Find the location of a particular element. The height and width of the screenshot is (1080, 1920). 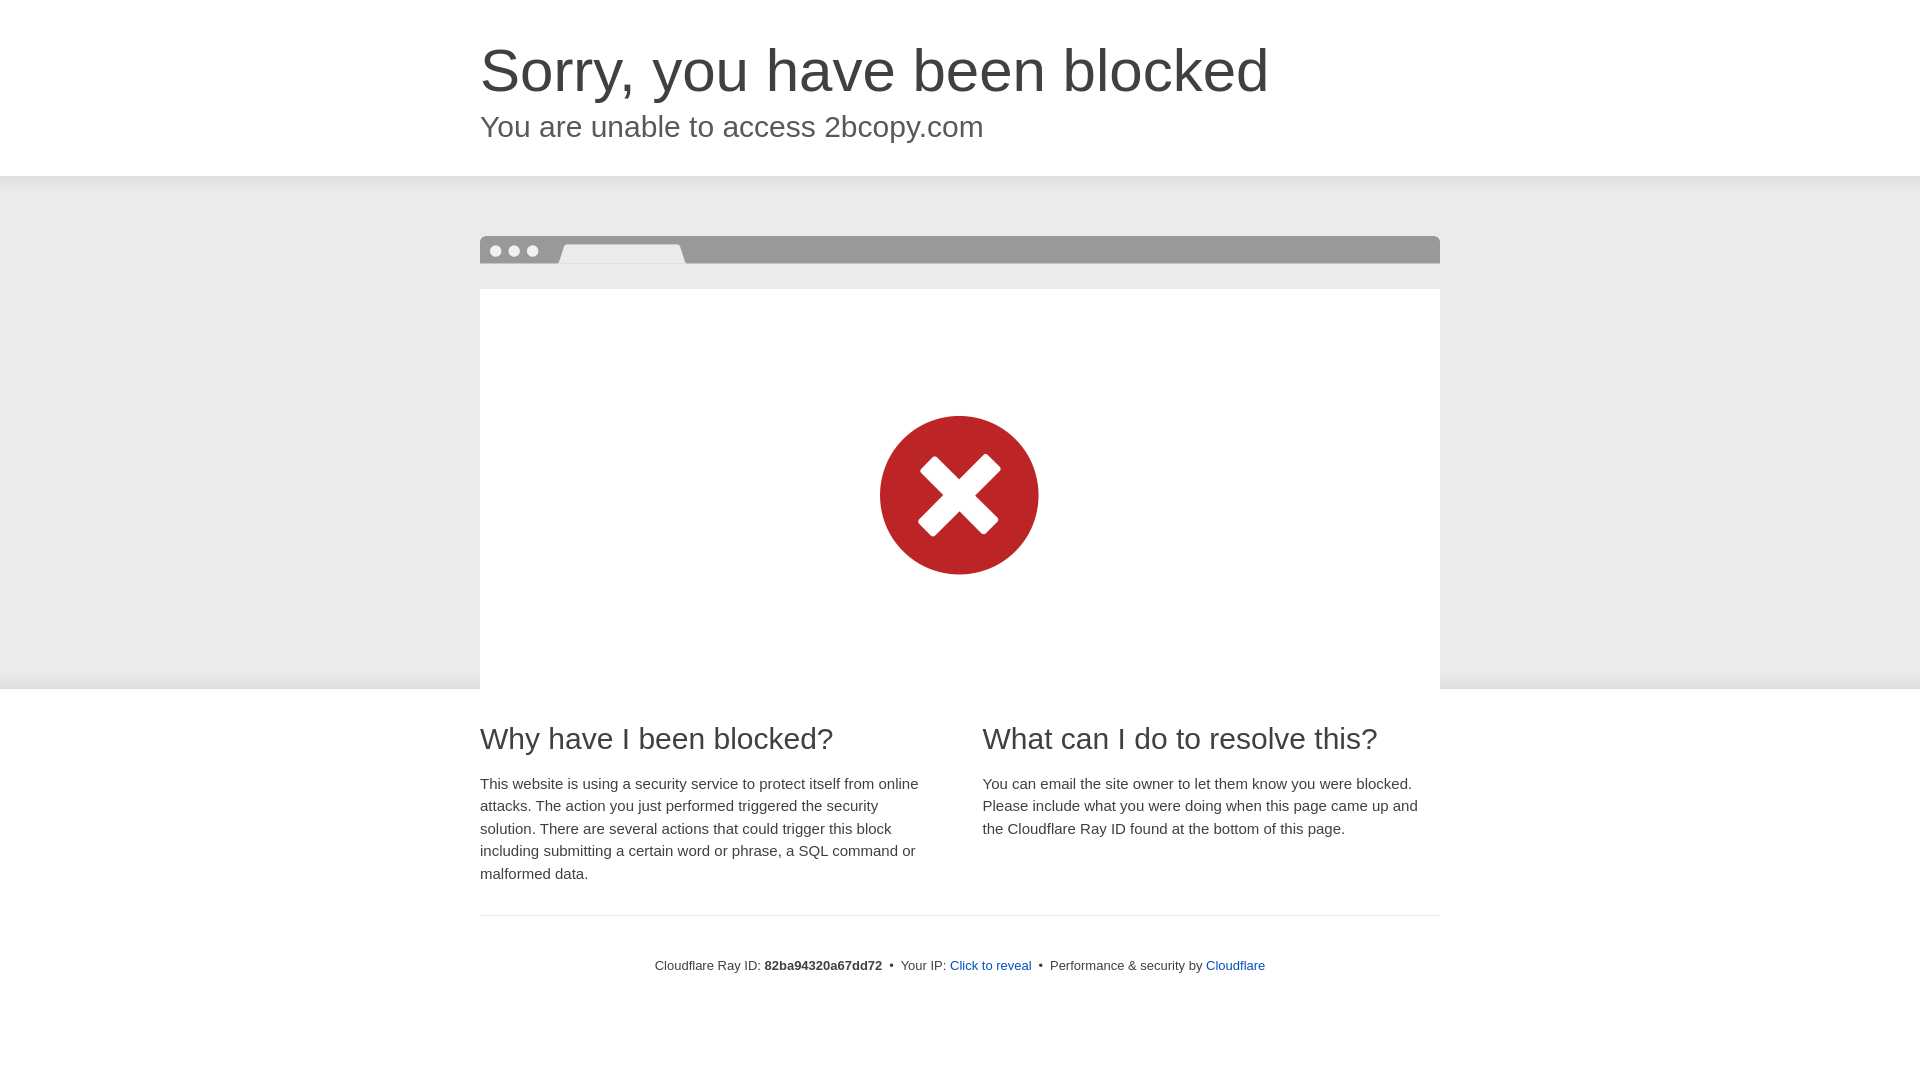

Click to reveal is located at coordinates (991, 966).